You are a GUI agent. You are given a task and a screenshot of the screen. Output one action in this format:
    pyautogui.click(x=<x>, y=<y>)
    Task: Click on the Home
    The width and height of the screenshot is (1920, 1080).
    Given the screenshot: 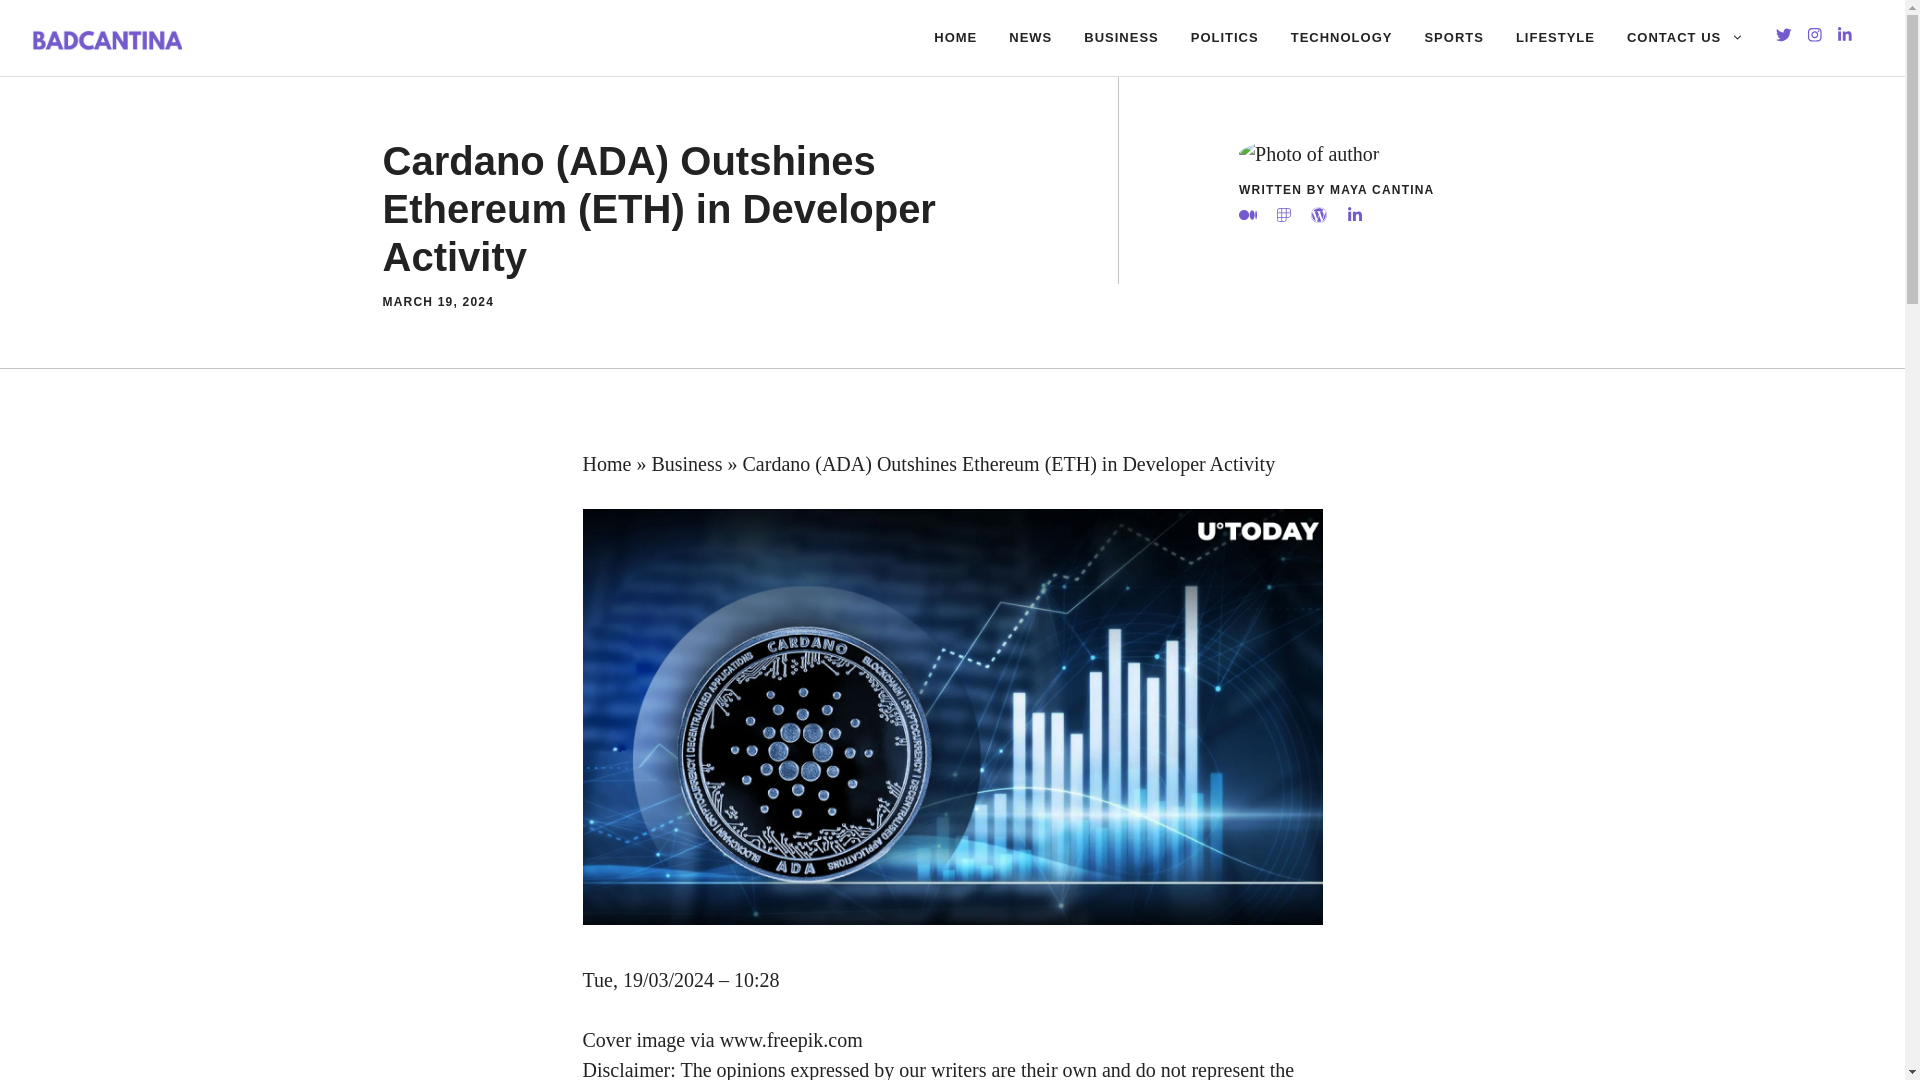 What is the action you would take?
    pyautogui.click(x=606, y=464)
    